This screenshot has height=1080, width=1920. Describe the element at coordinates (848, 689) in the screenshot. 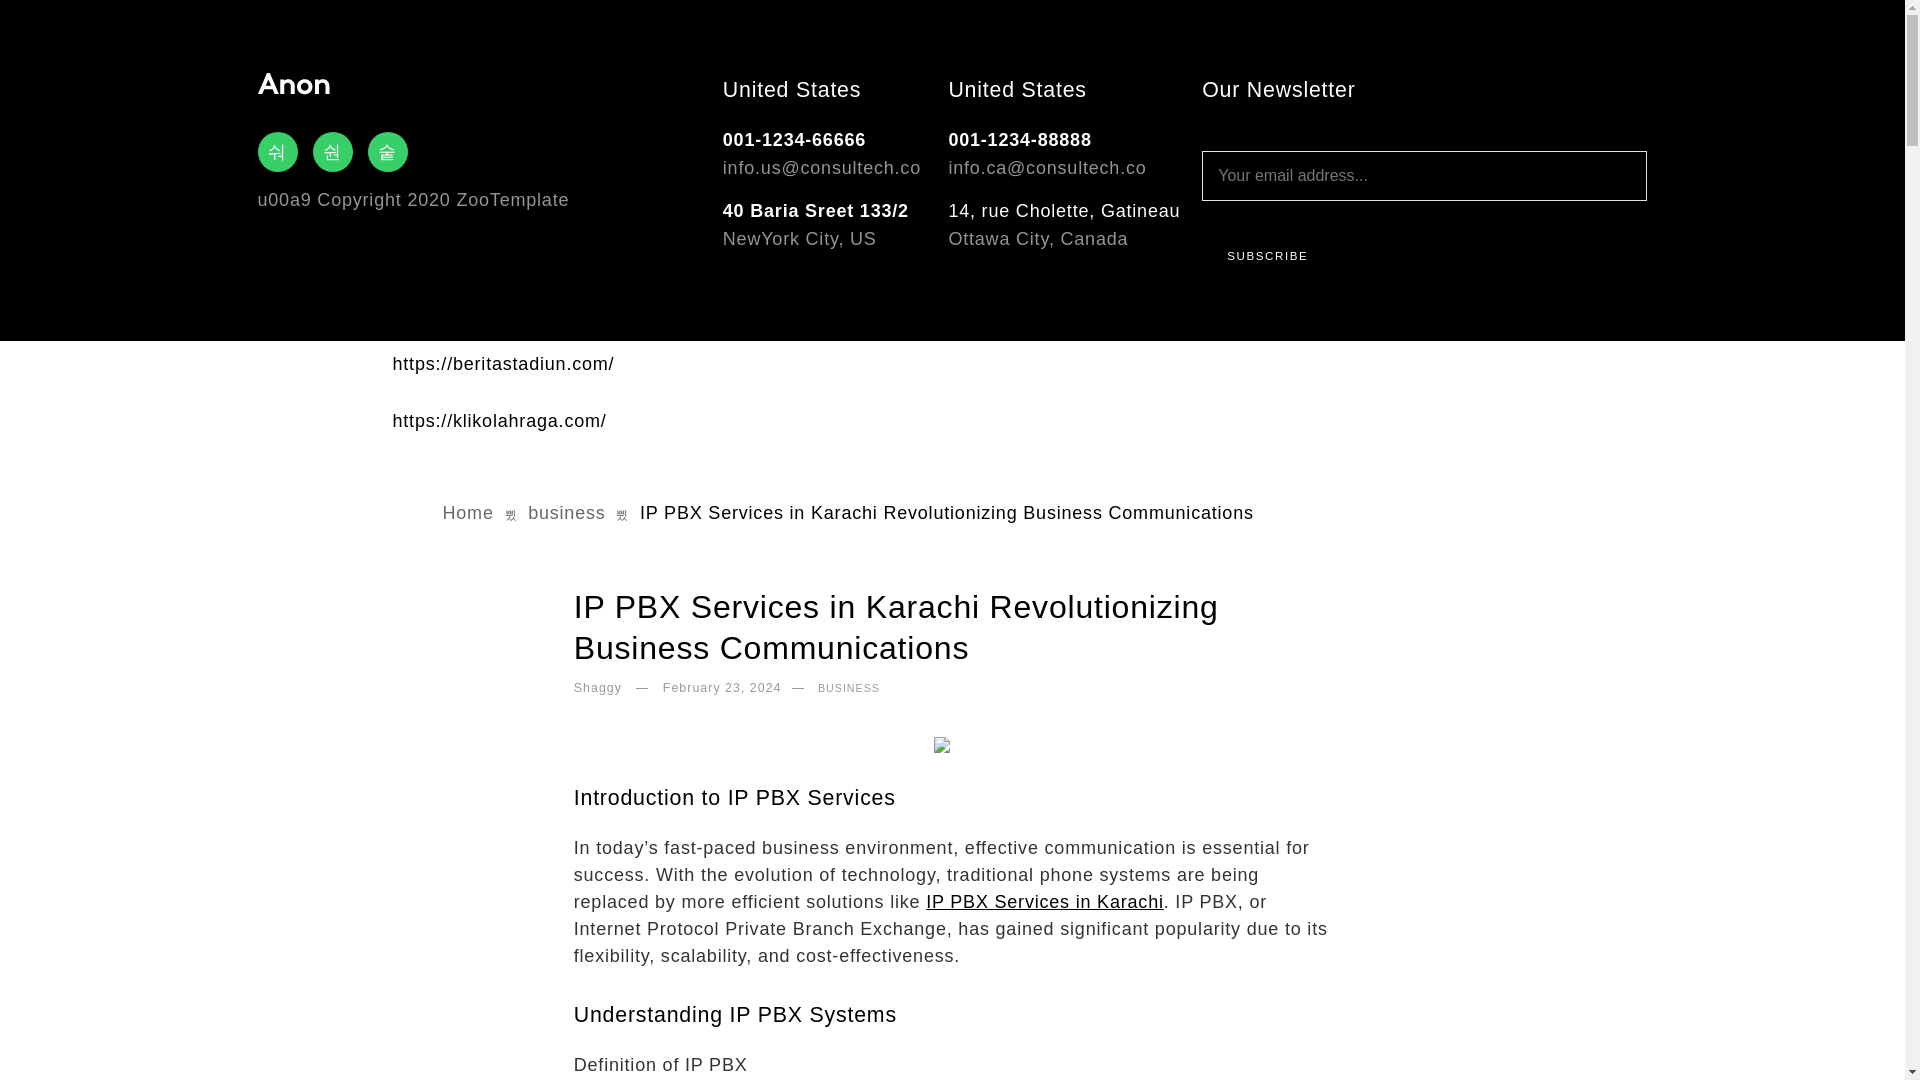

I see `BUSINESS` at that location.